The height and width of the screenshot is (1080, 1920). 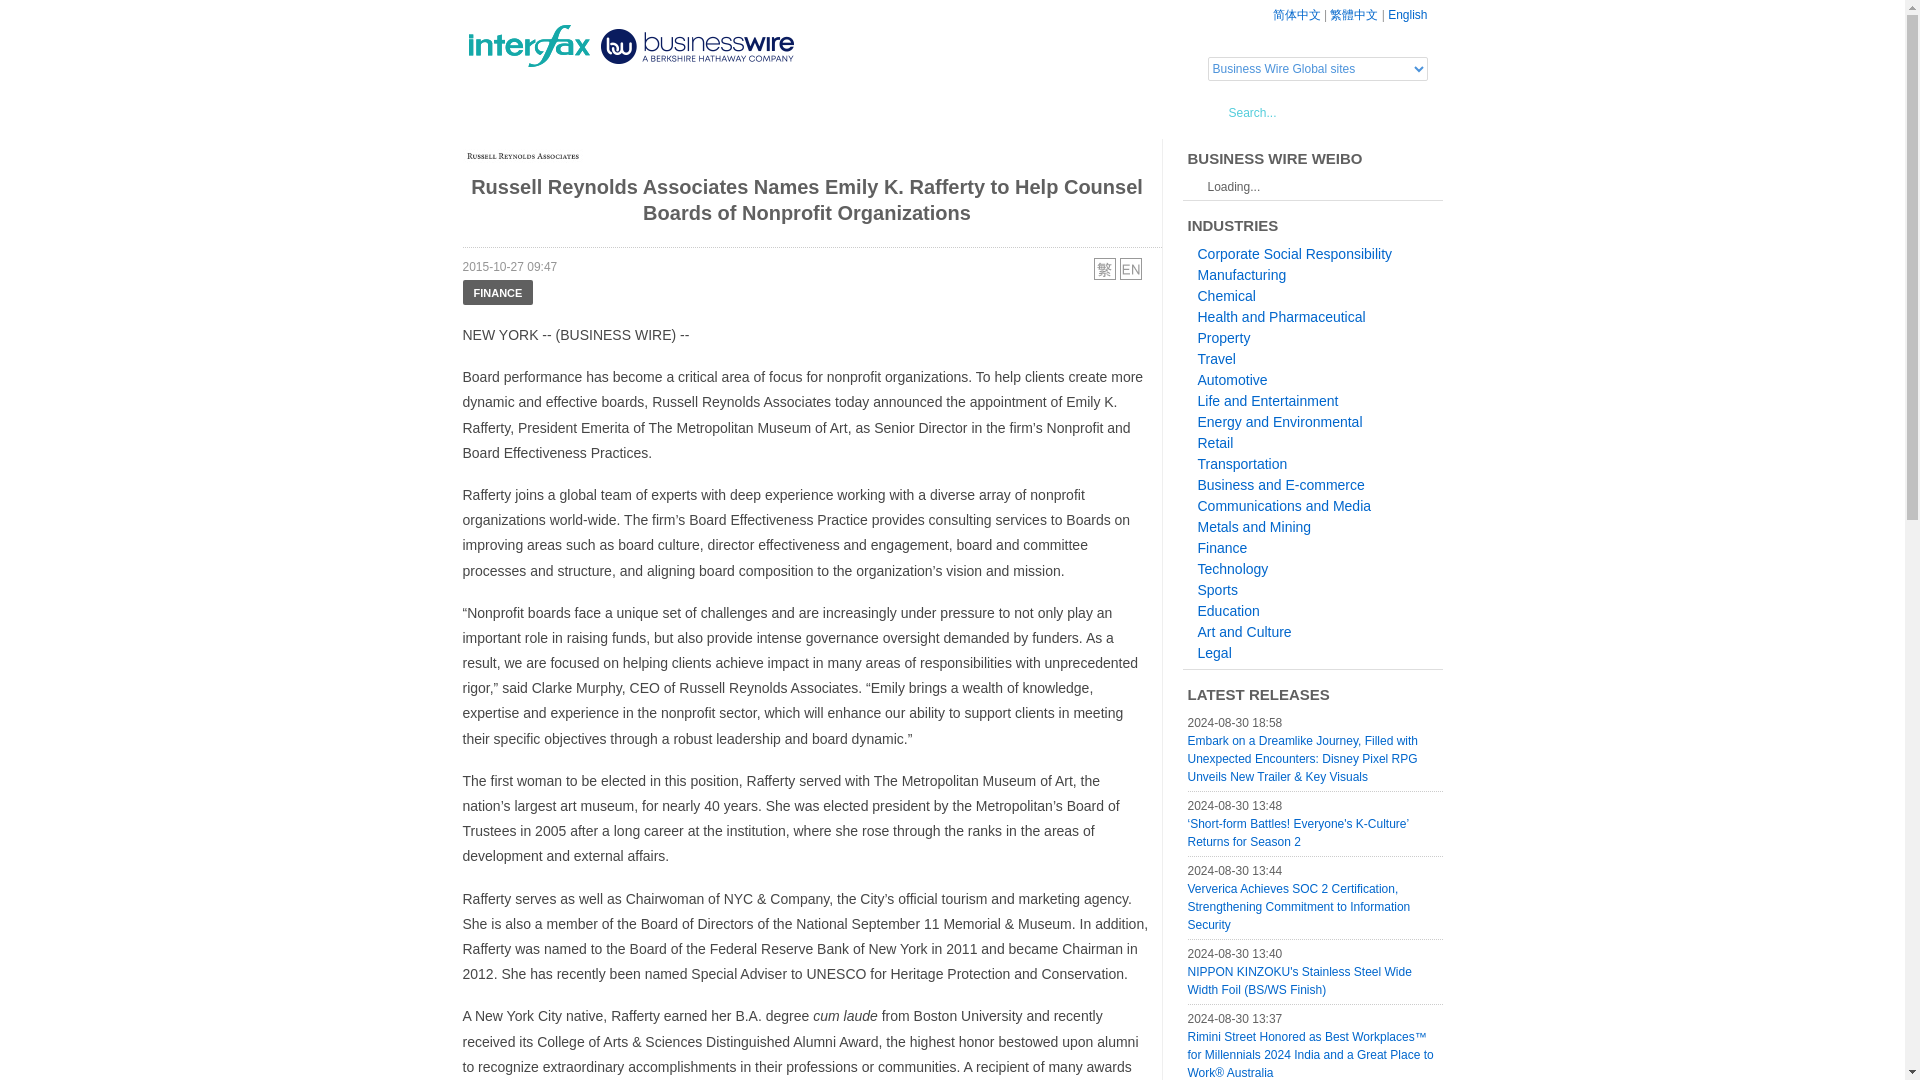 What do you see at coordinates (1306, 114) in the screenshot?
I see `Search...` at bounding box center [1306, 114].